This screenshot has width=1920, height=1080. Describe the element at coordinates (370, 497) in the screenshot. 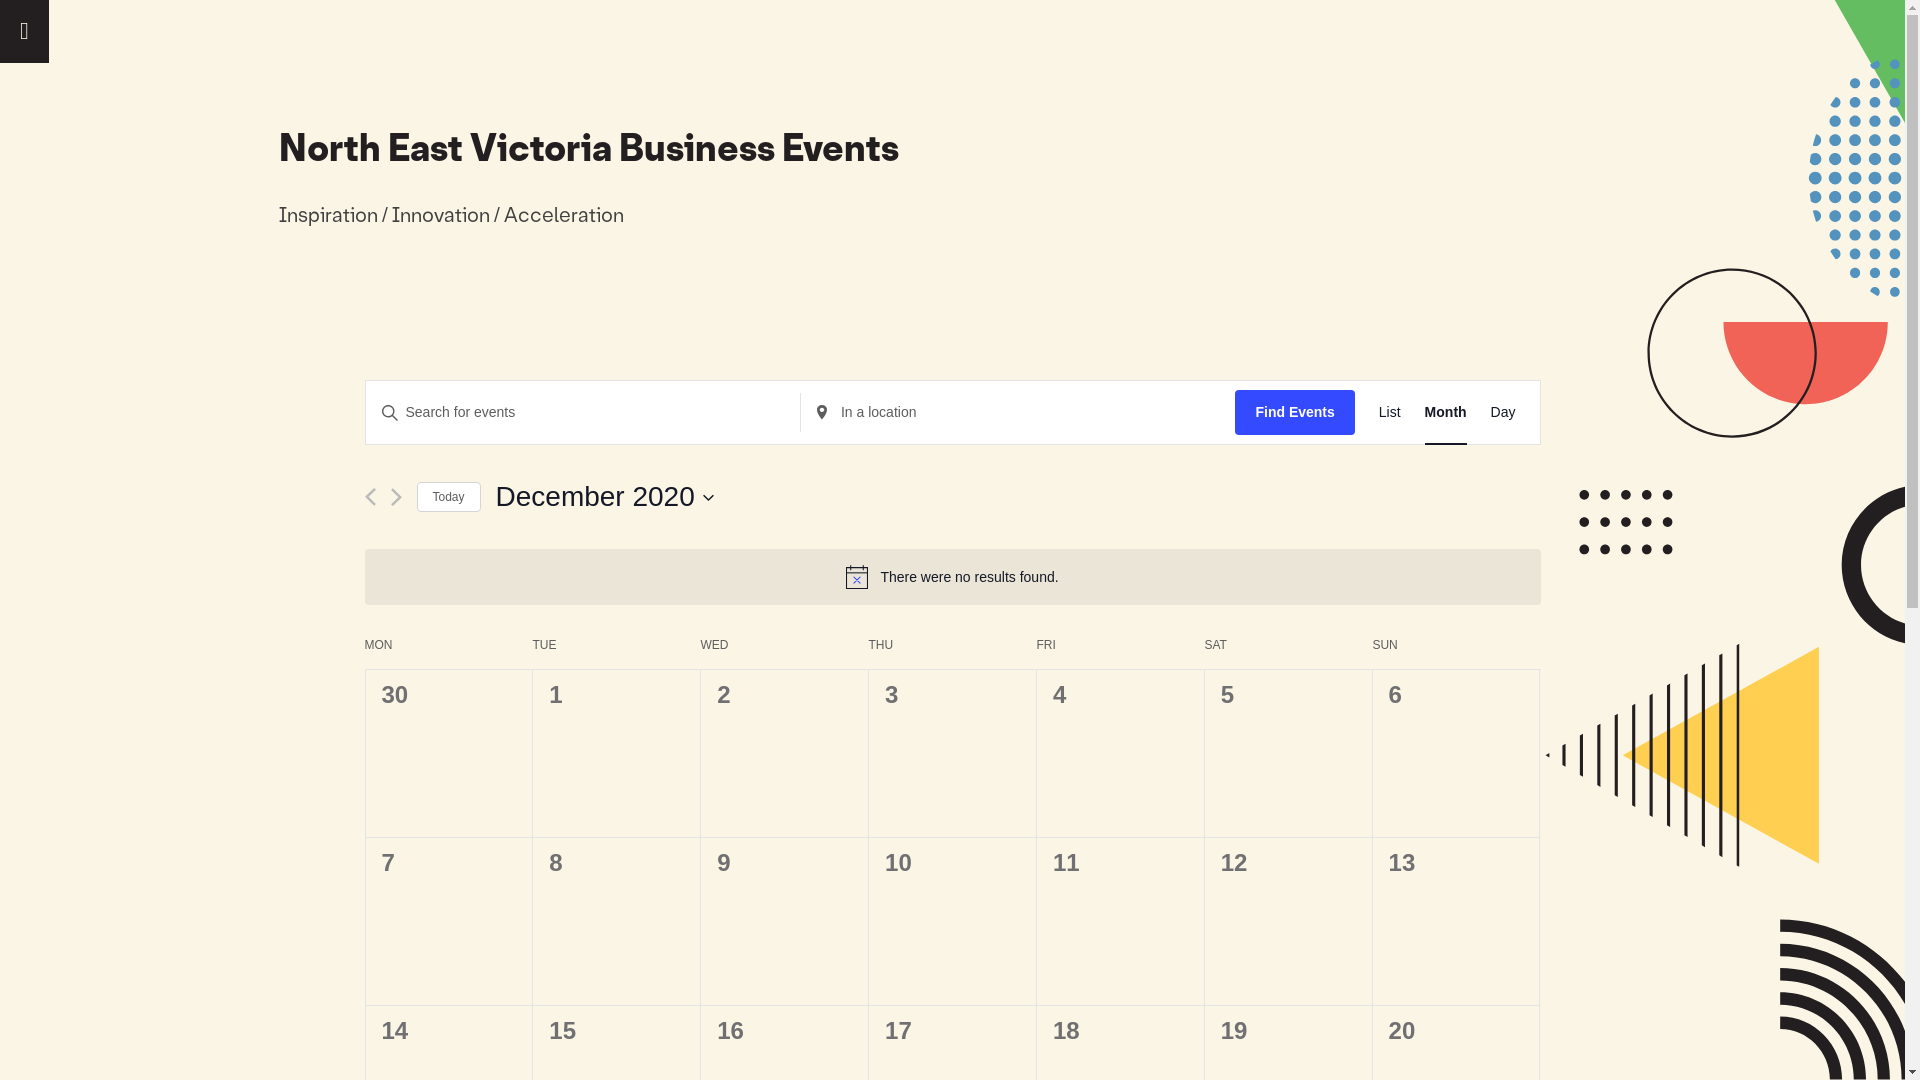

I see `Previous month` at that location.